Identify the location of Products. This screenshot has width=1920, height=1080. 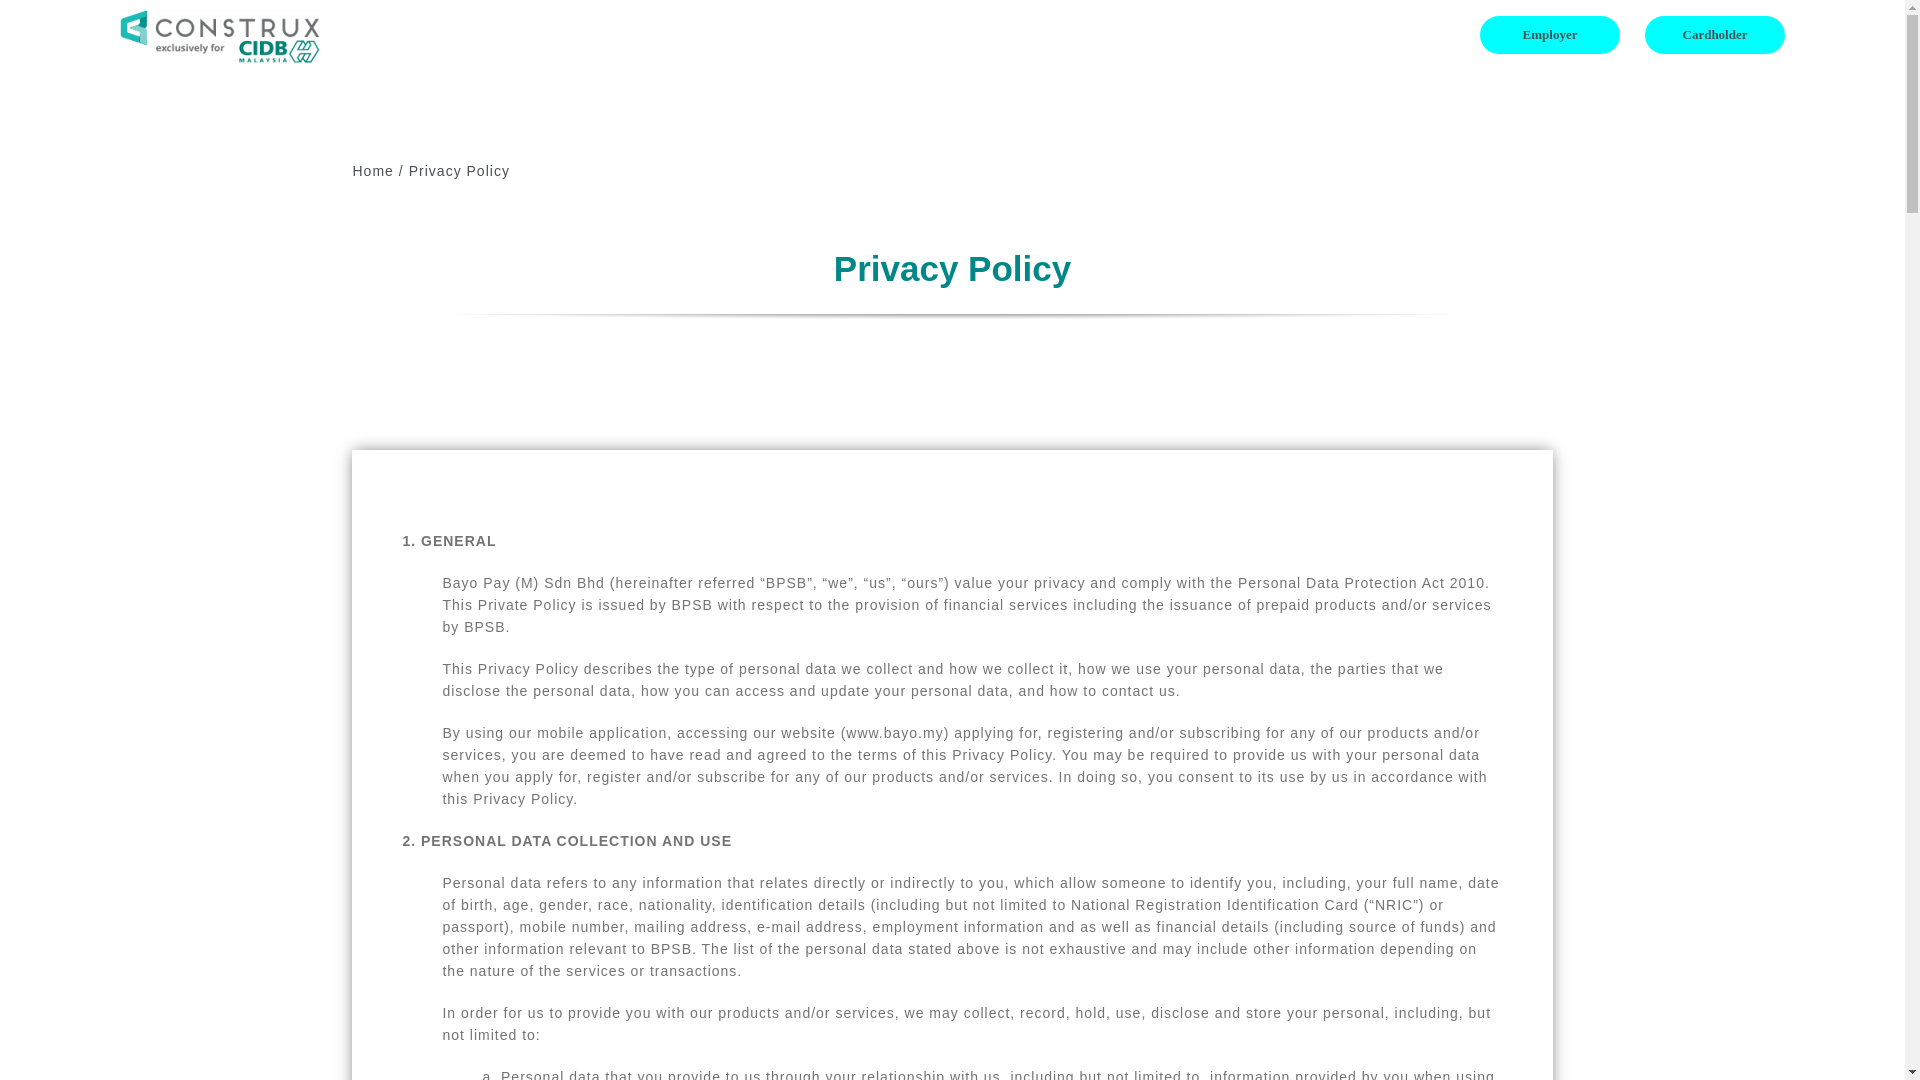
(1190, 34).